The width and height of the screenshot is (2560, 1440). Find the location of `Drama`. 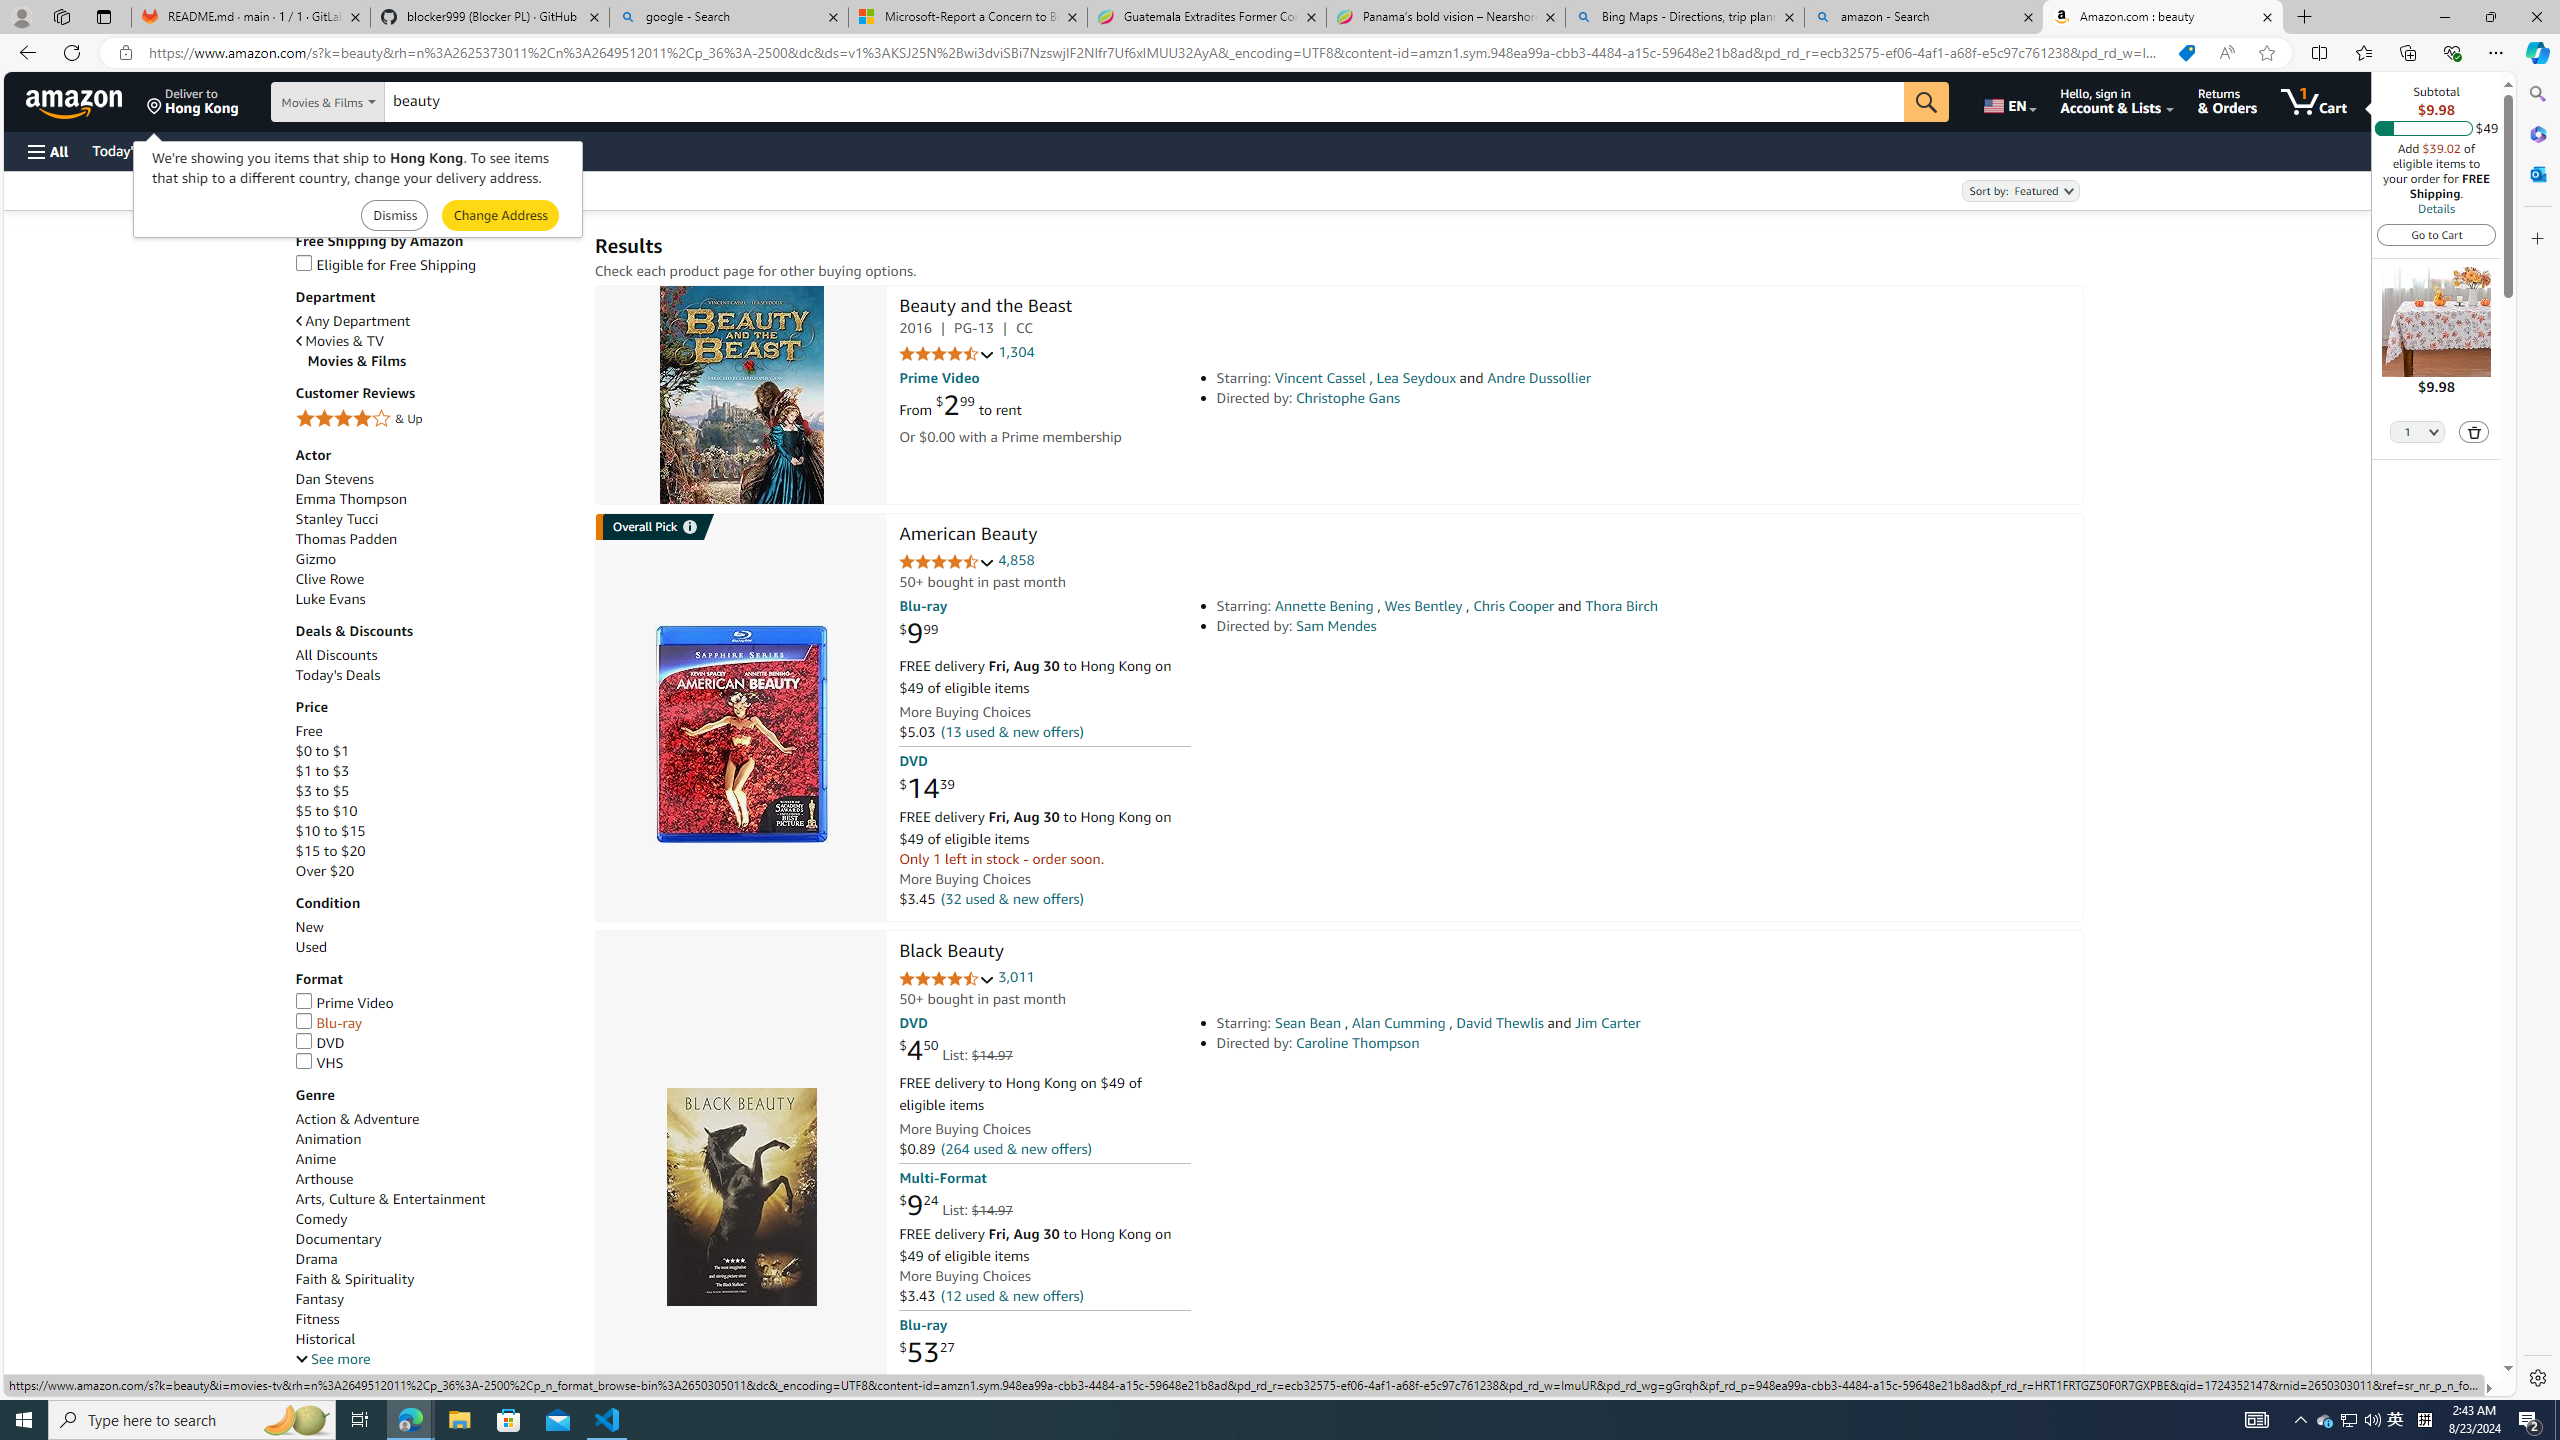

Drama is located at coordinates (316, 1258).